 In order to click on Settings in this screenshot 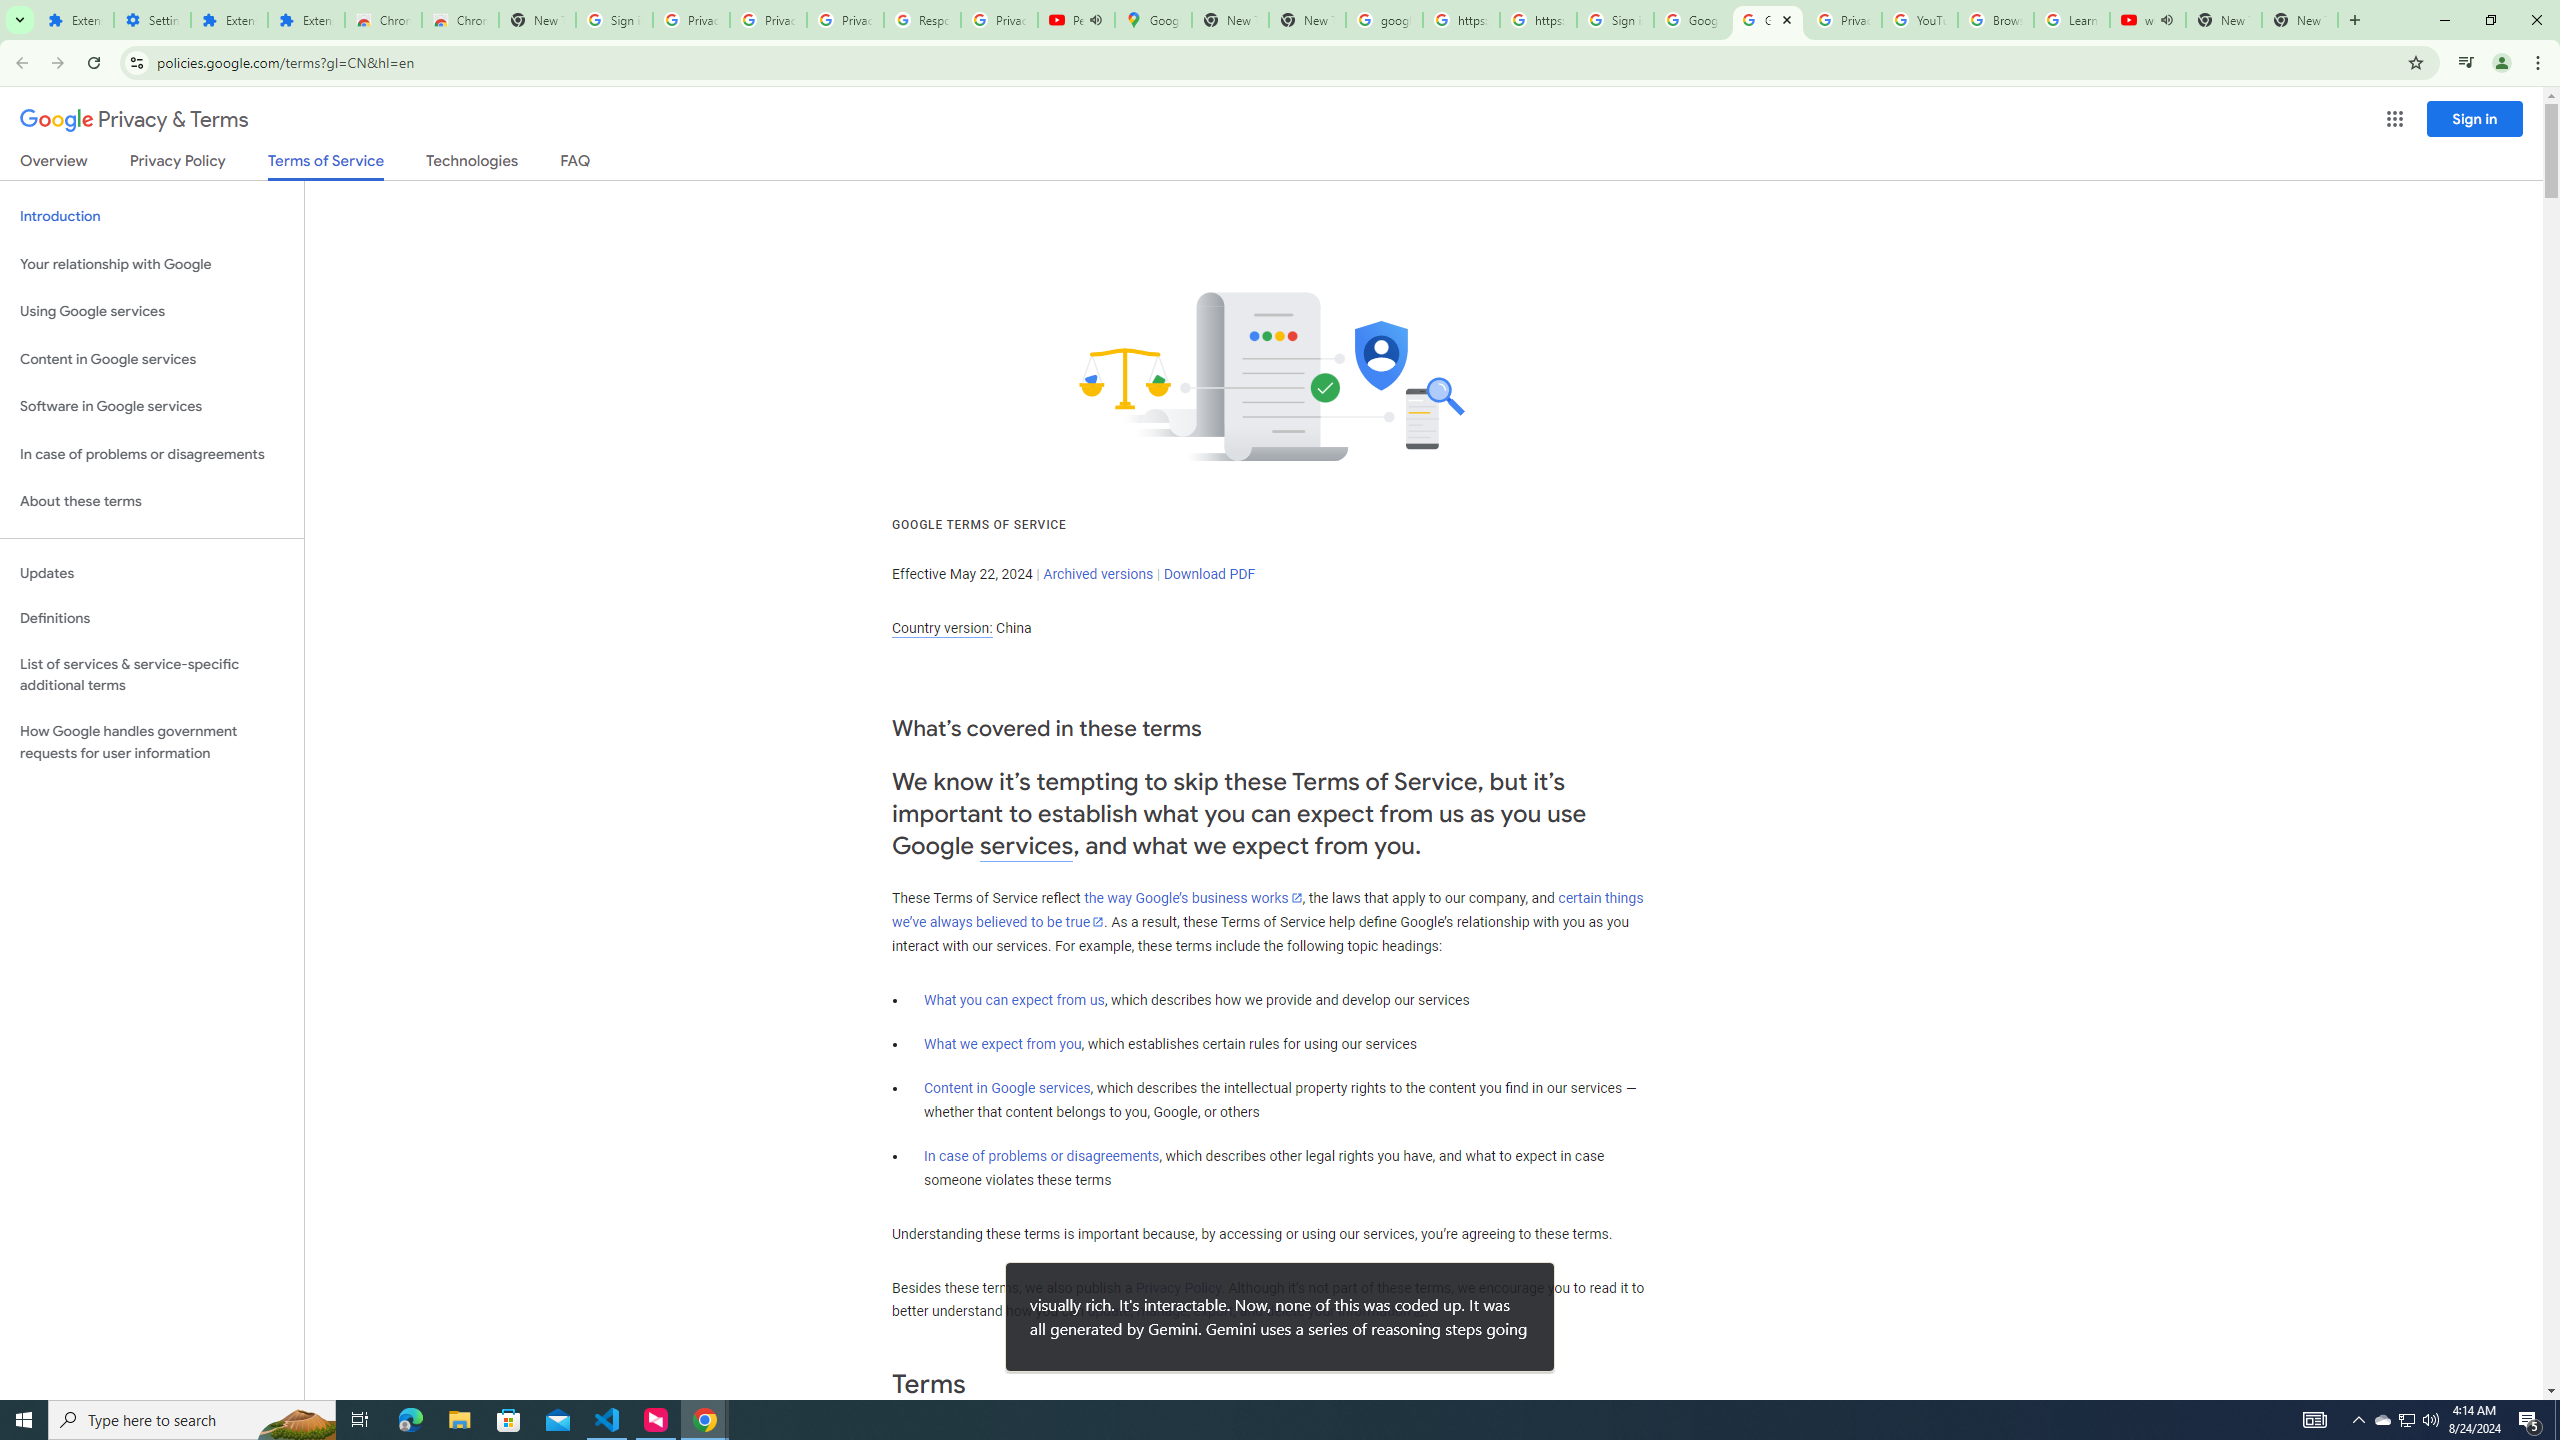, I will do `click(152, 20)`.